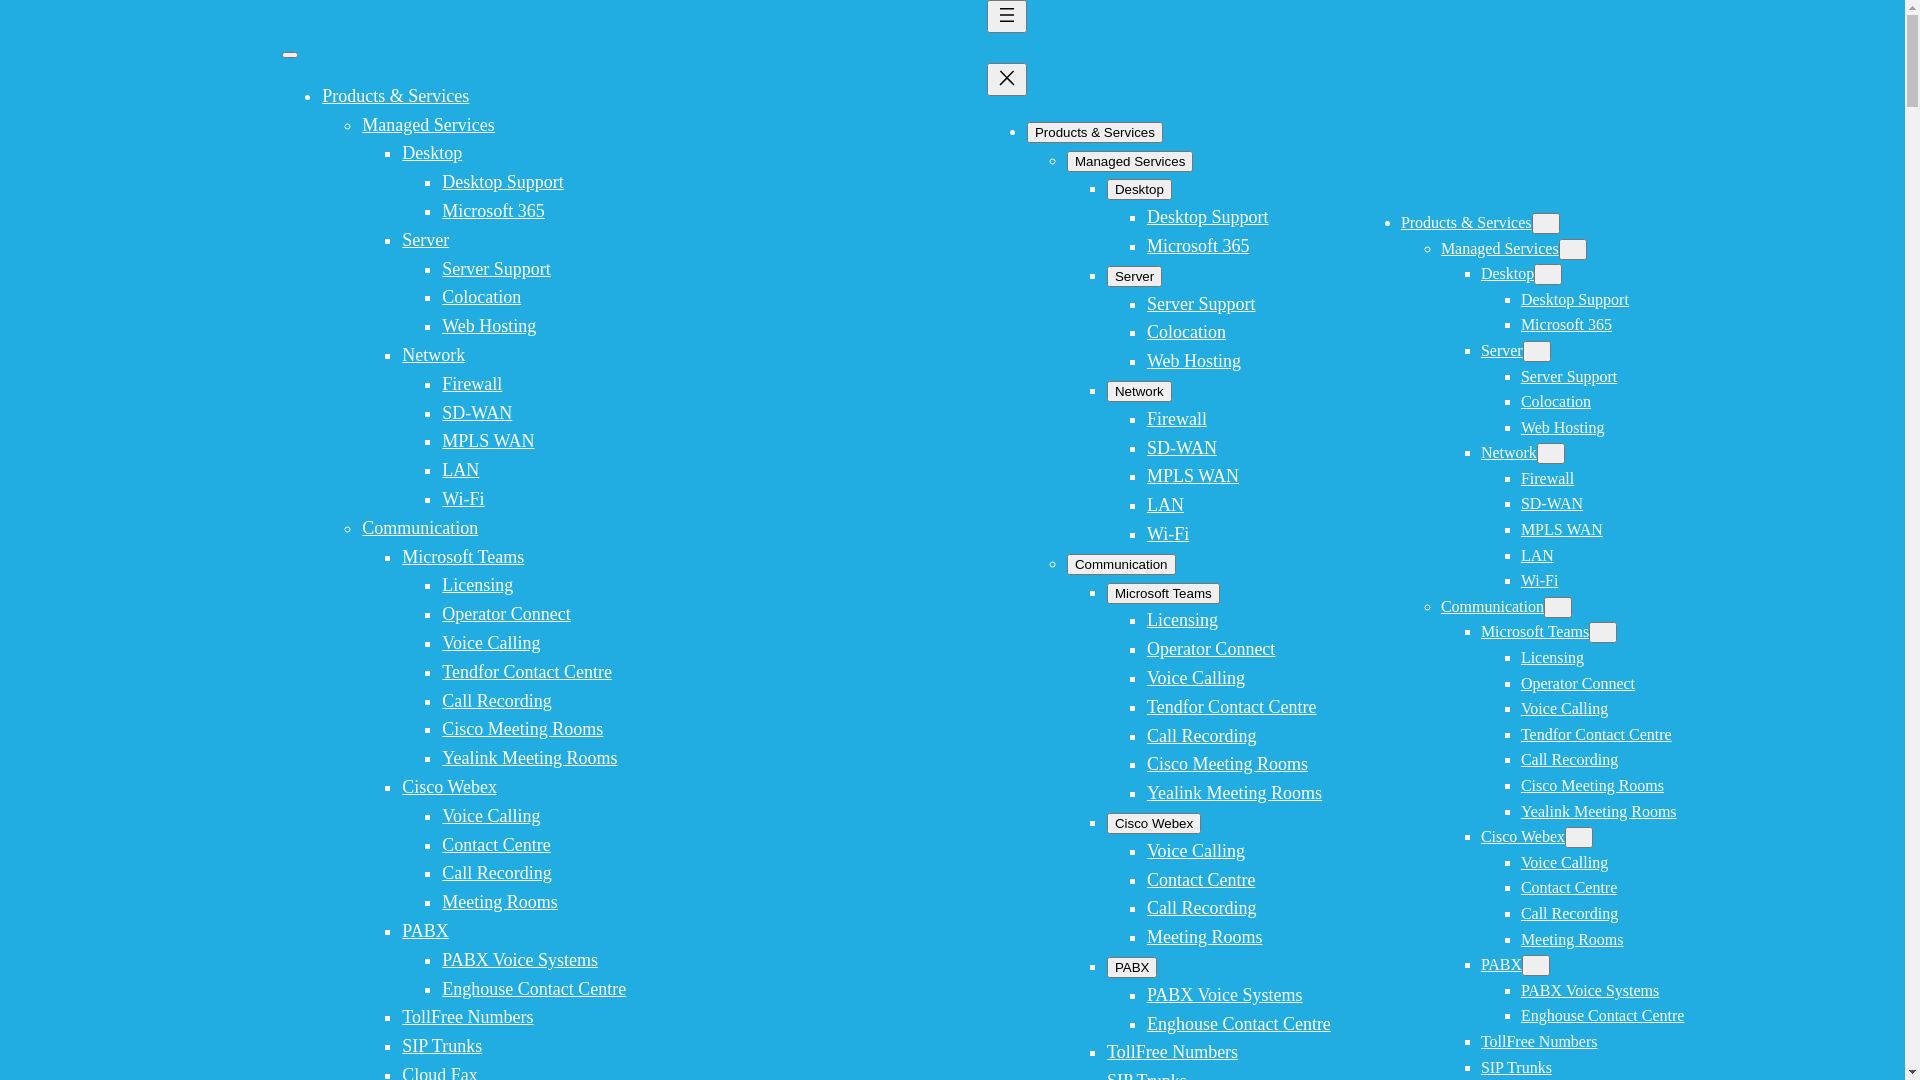 This screenshot has width=1920, height=1080. What do you see at coordinates (1523, 836) in the screenshot?
I see `Cisco Webex` at bounding box center [1523, 836].